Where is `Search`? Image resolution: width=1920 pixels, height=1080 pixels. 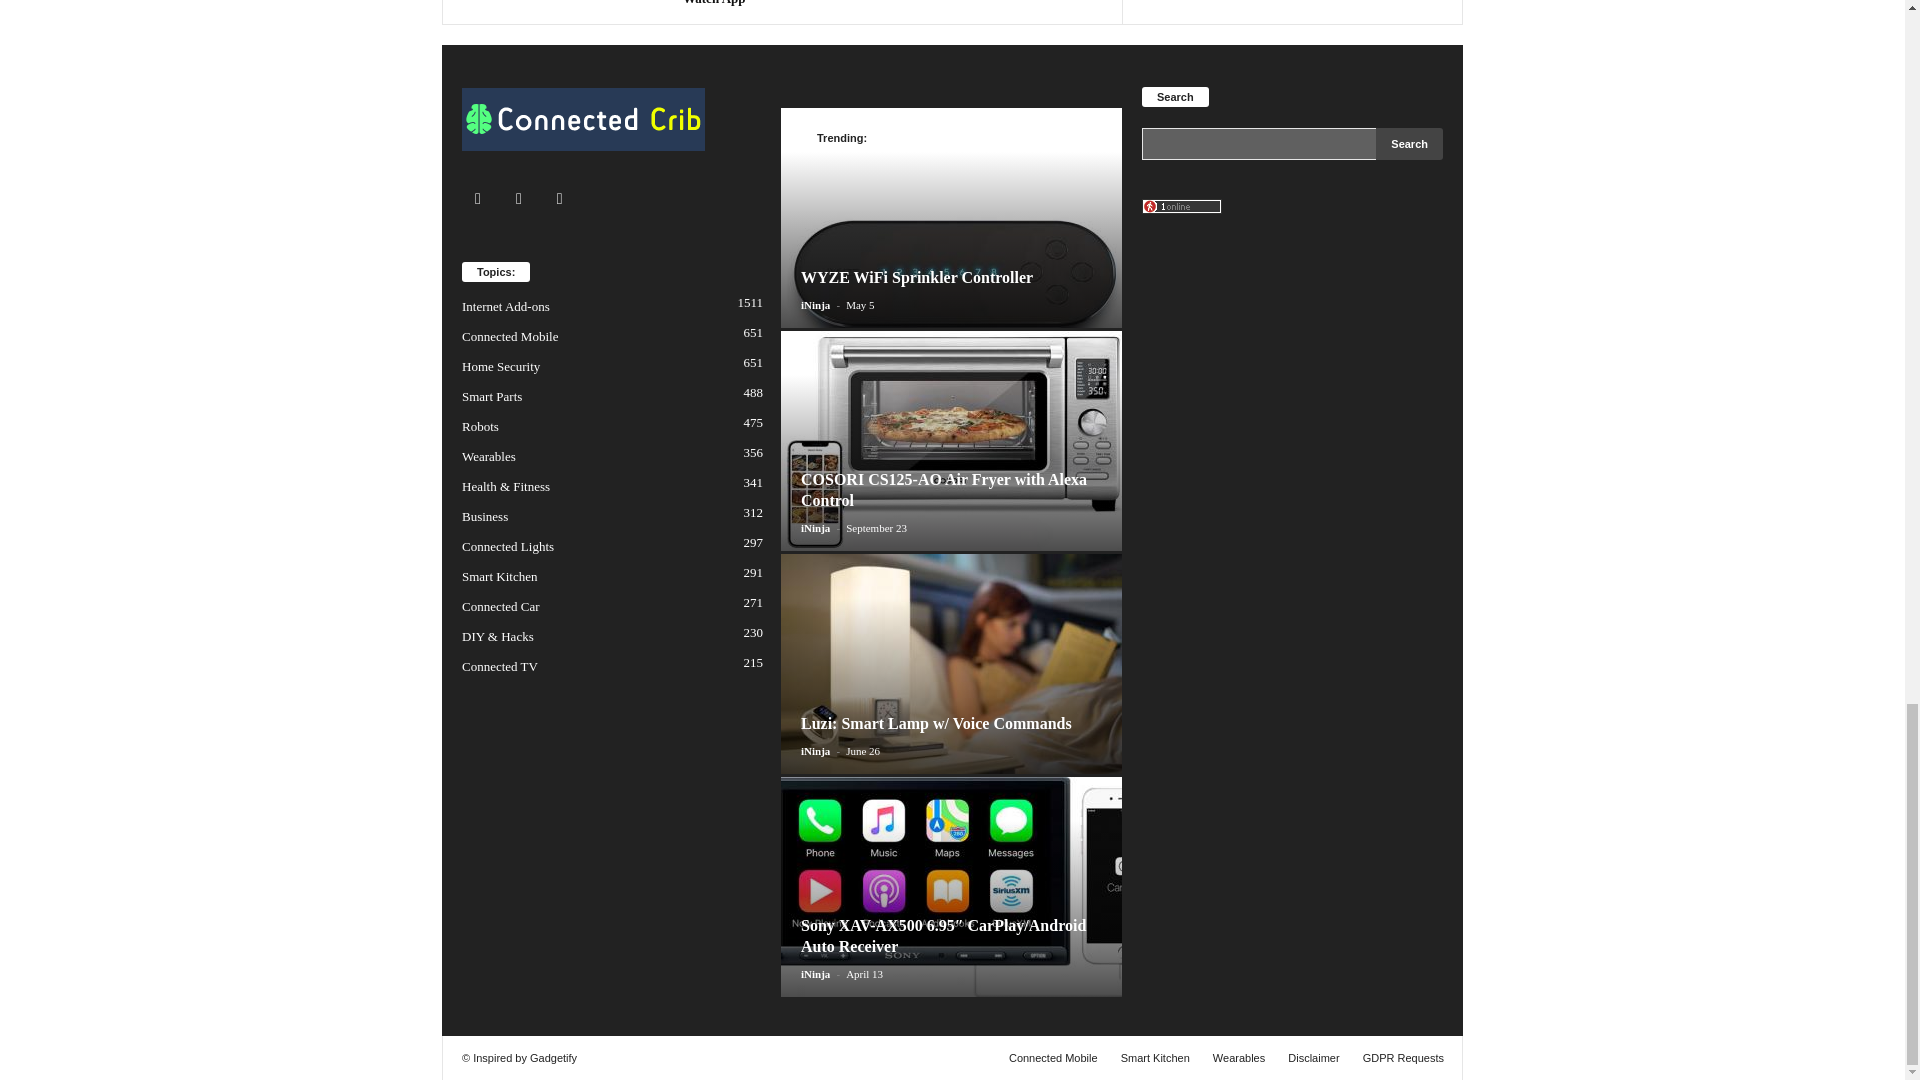 Search is located at coordinates (1410, 144).